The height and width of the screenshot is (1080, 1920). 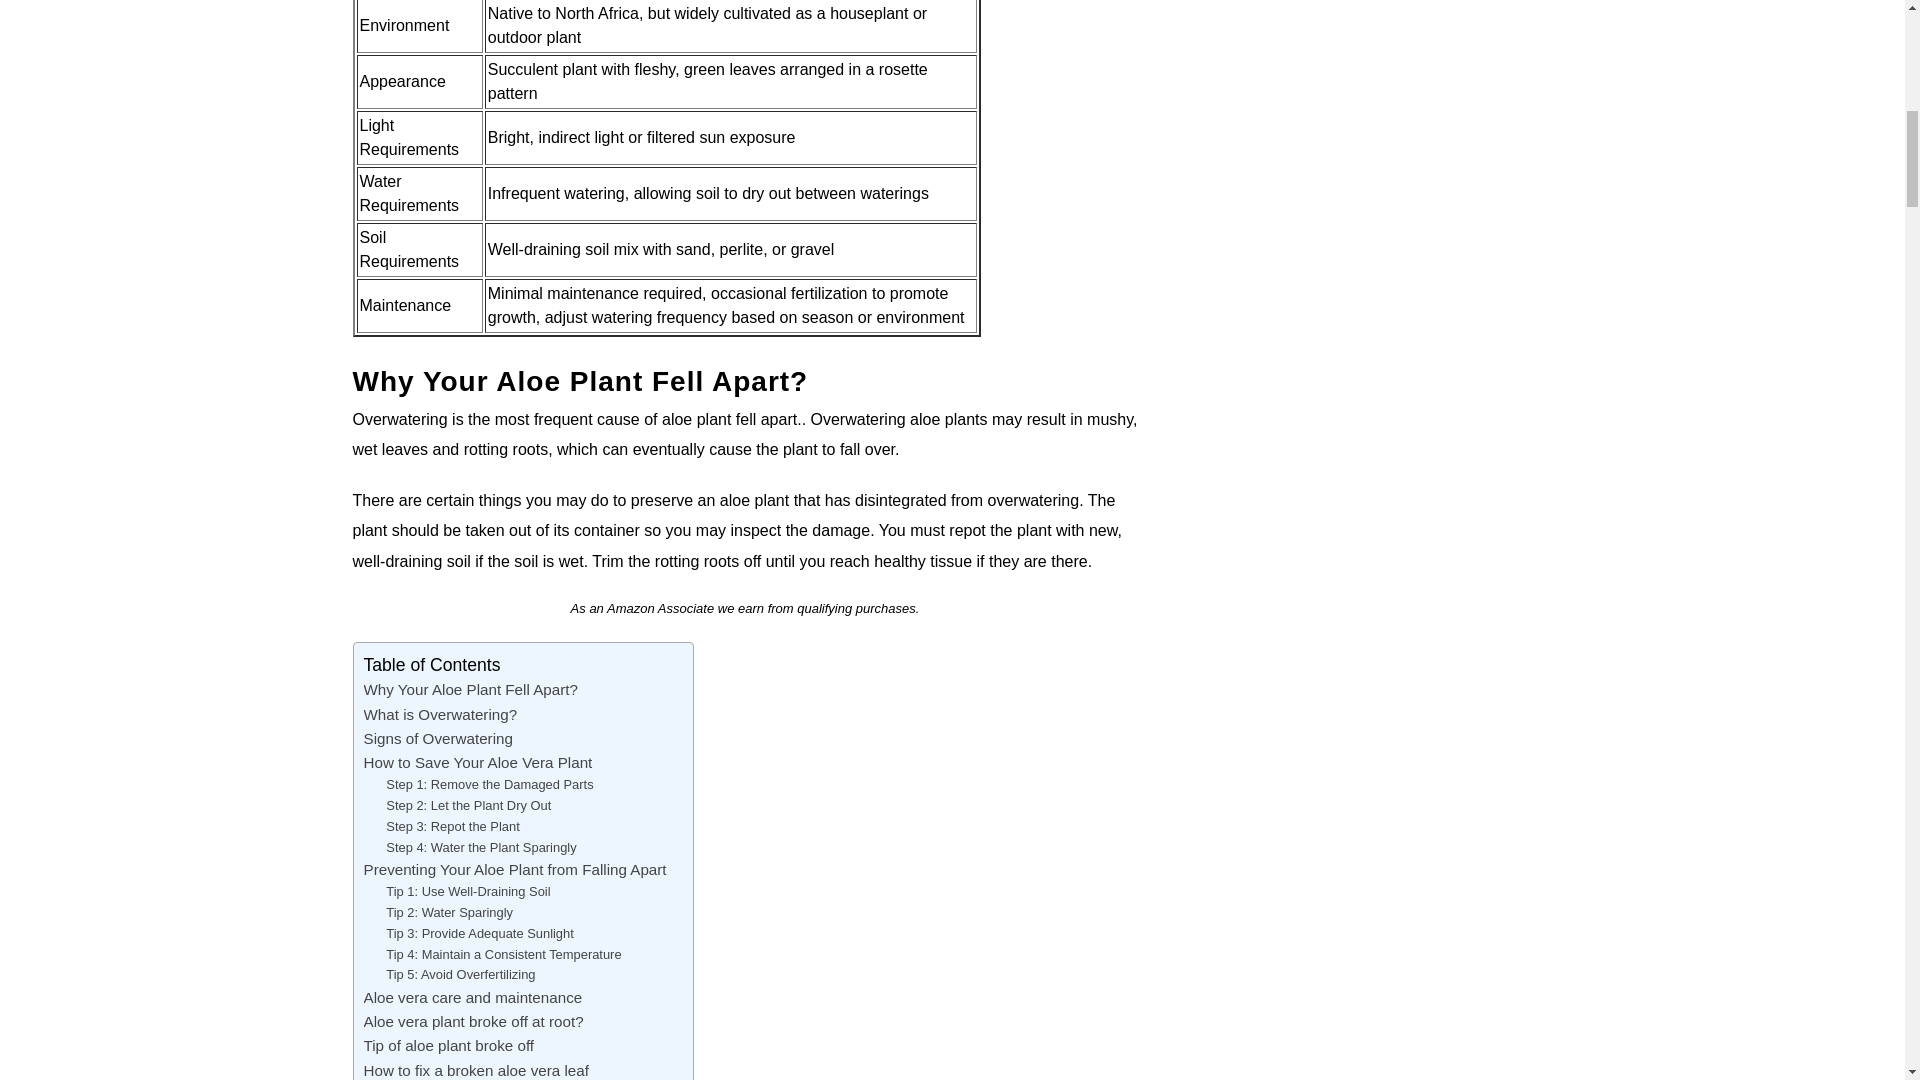 What do you see at coordinates (478, 762) in the screenshot?
I see `How to Save Your Aloe Vera Plant` at bounding box center [478, 762].